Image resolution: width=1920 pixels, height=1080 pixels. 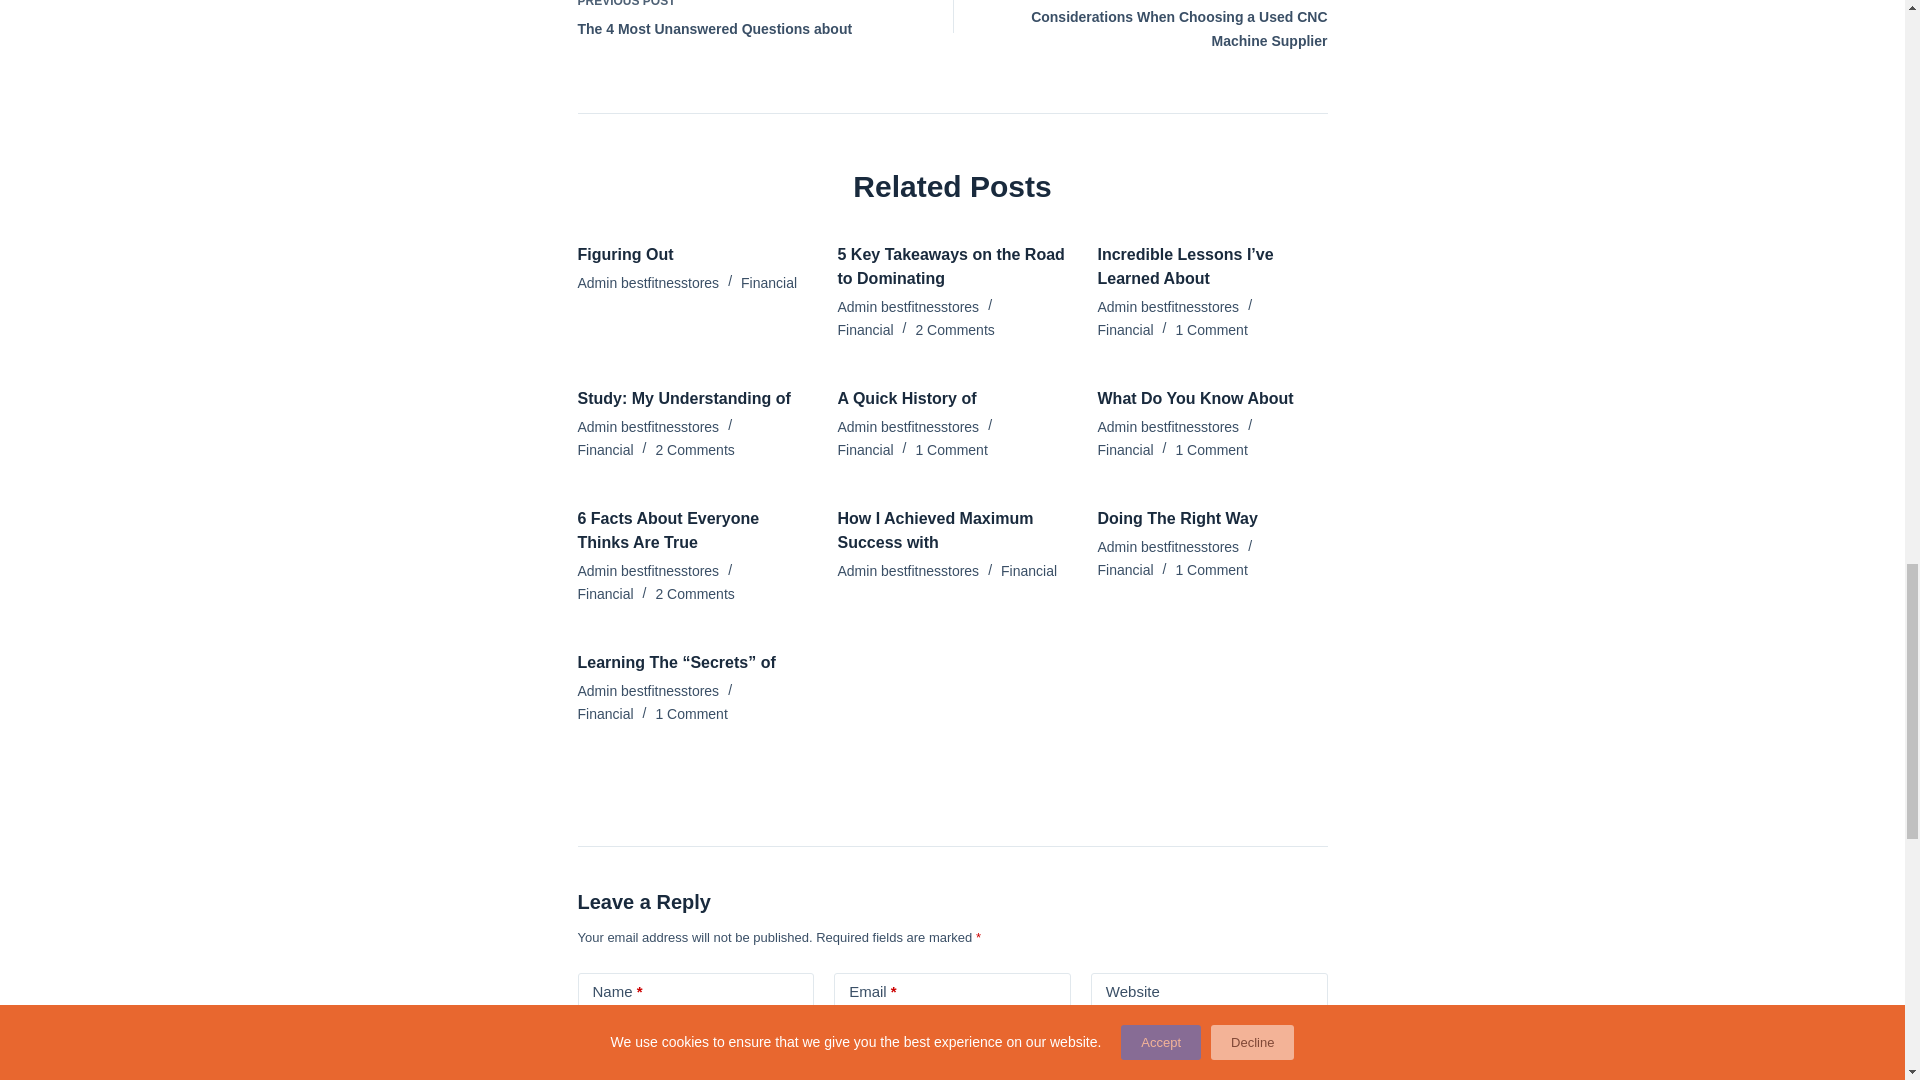 I want to click on Posts by Admin bestfitnesstores, so click(x=648, y=282).